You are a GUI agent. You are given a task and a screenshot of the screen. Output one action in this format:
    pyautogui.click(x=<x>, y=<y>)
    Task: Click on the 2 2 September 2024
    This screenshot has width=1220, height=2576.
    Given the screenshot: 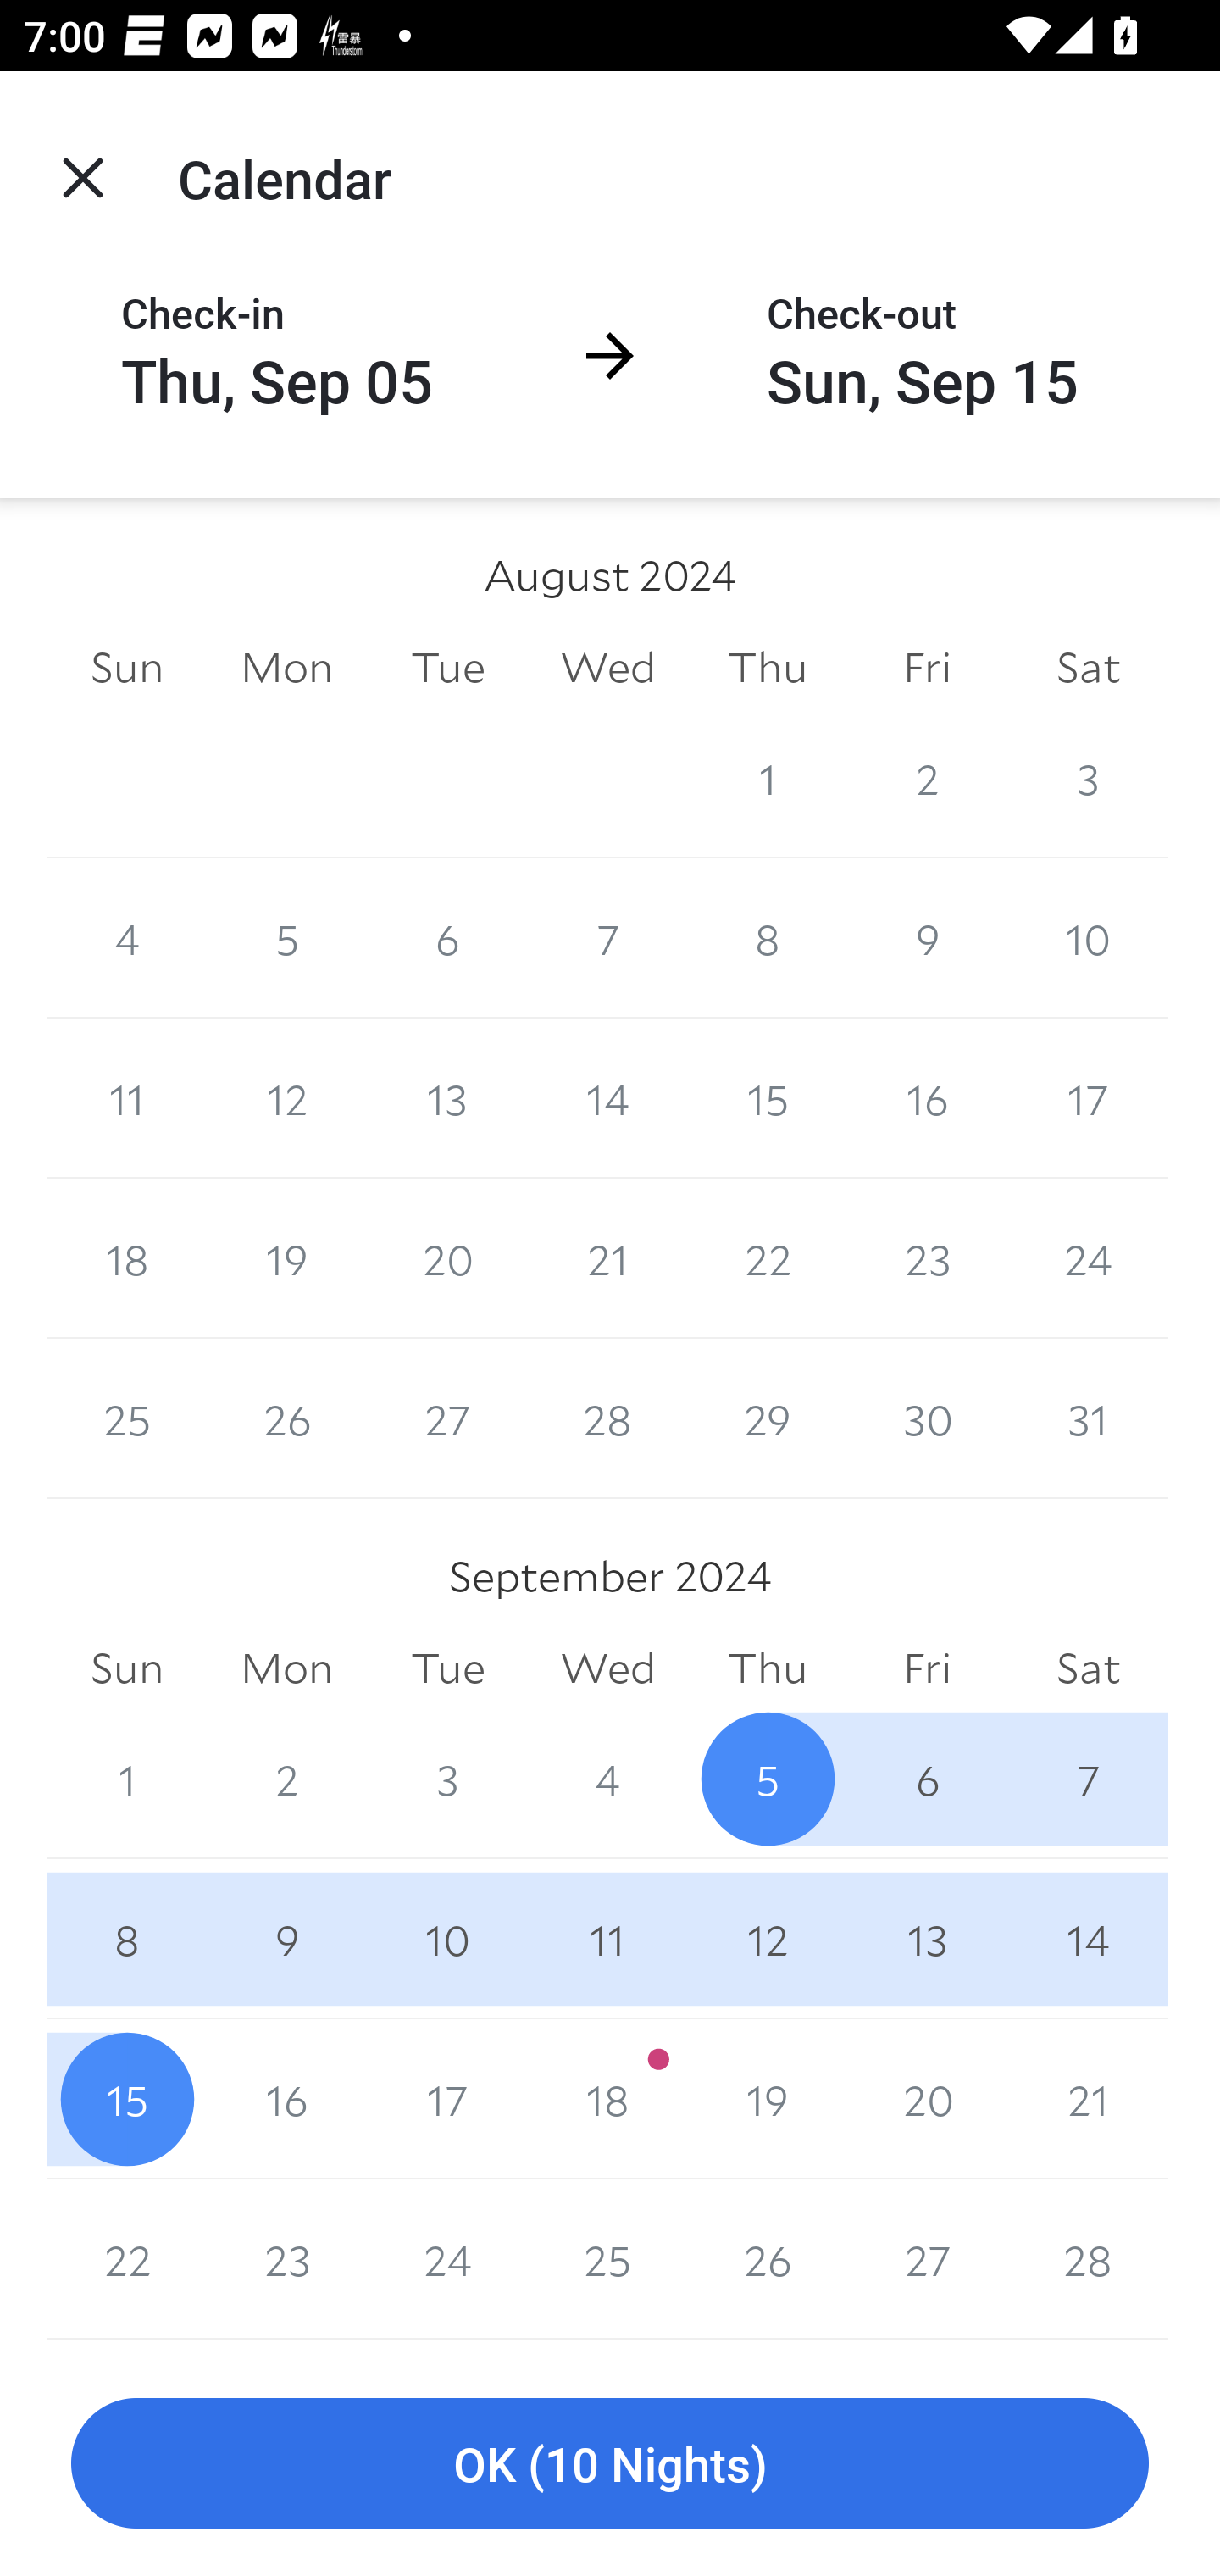 What is the action you would take?
    pyautogui.click(x=286, y=1779)
    